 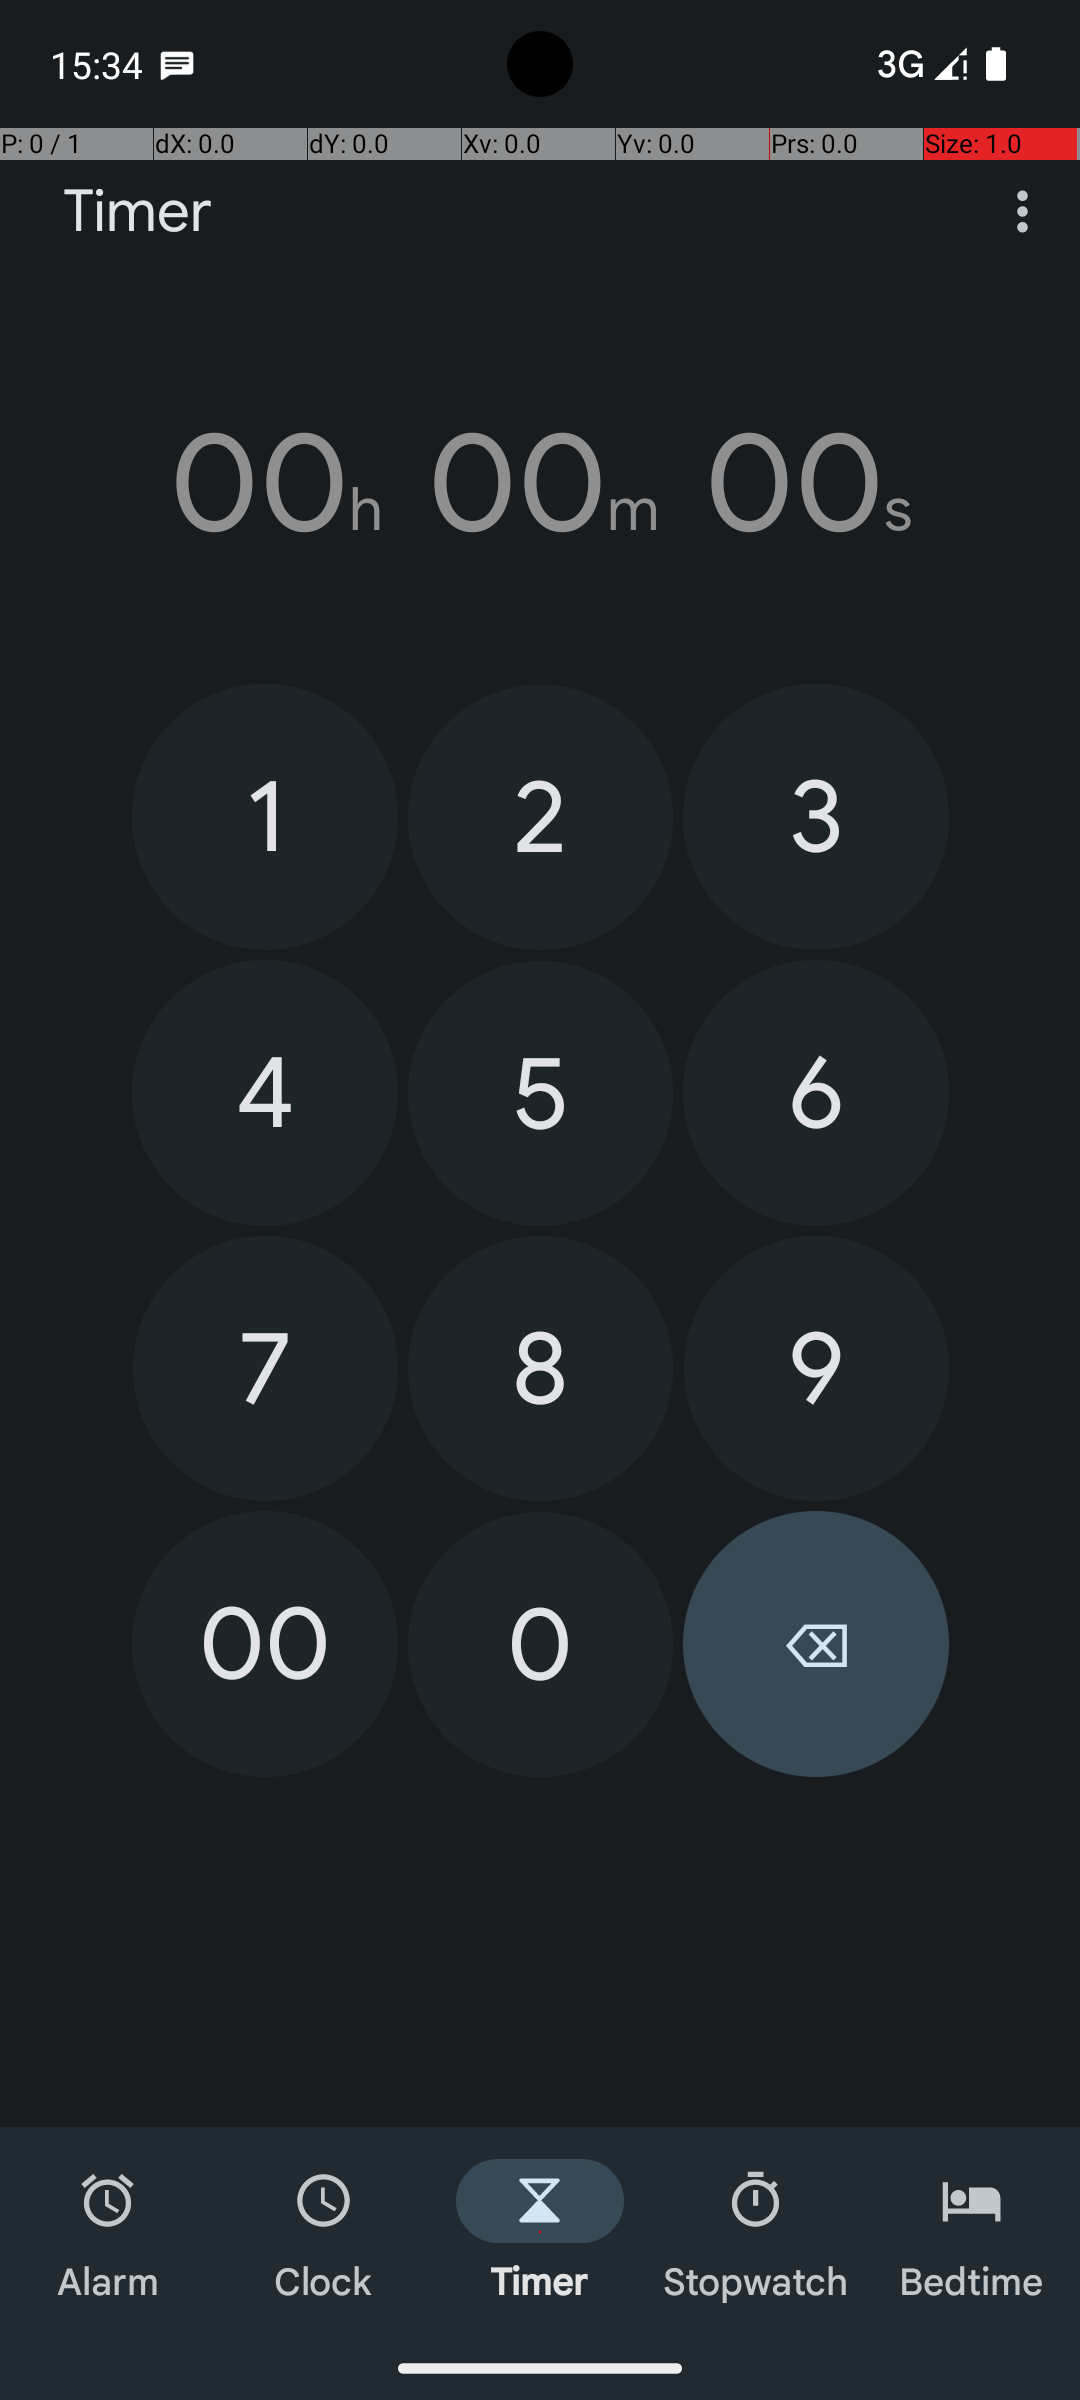 I want to click on 8, so click(x=540, y=1368).